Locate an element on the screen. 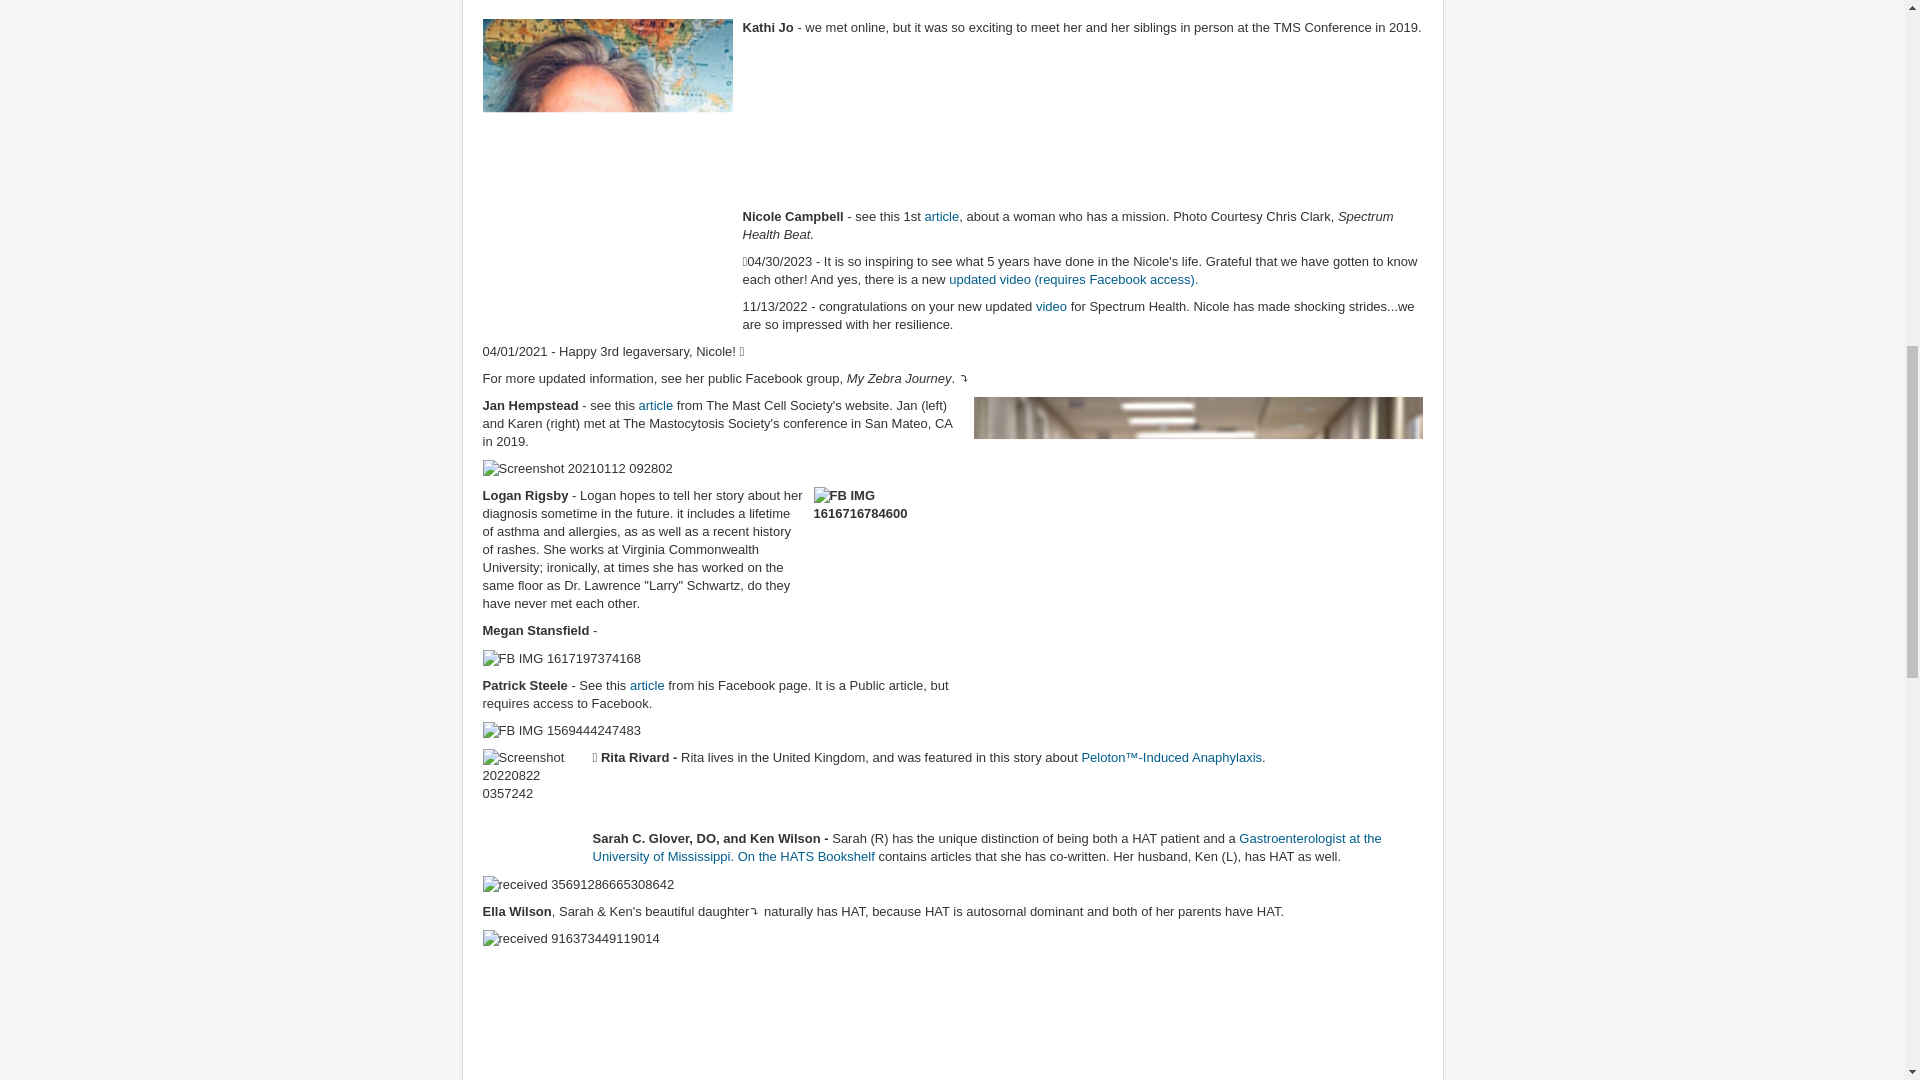 This screenshot has width=1920, height=1080. article is located at coordinates (942, 216).